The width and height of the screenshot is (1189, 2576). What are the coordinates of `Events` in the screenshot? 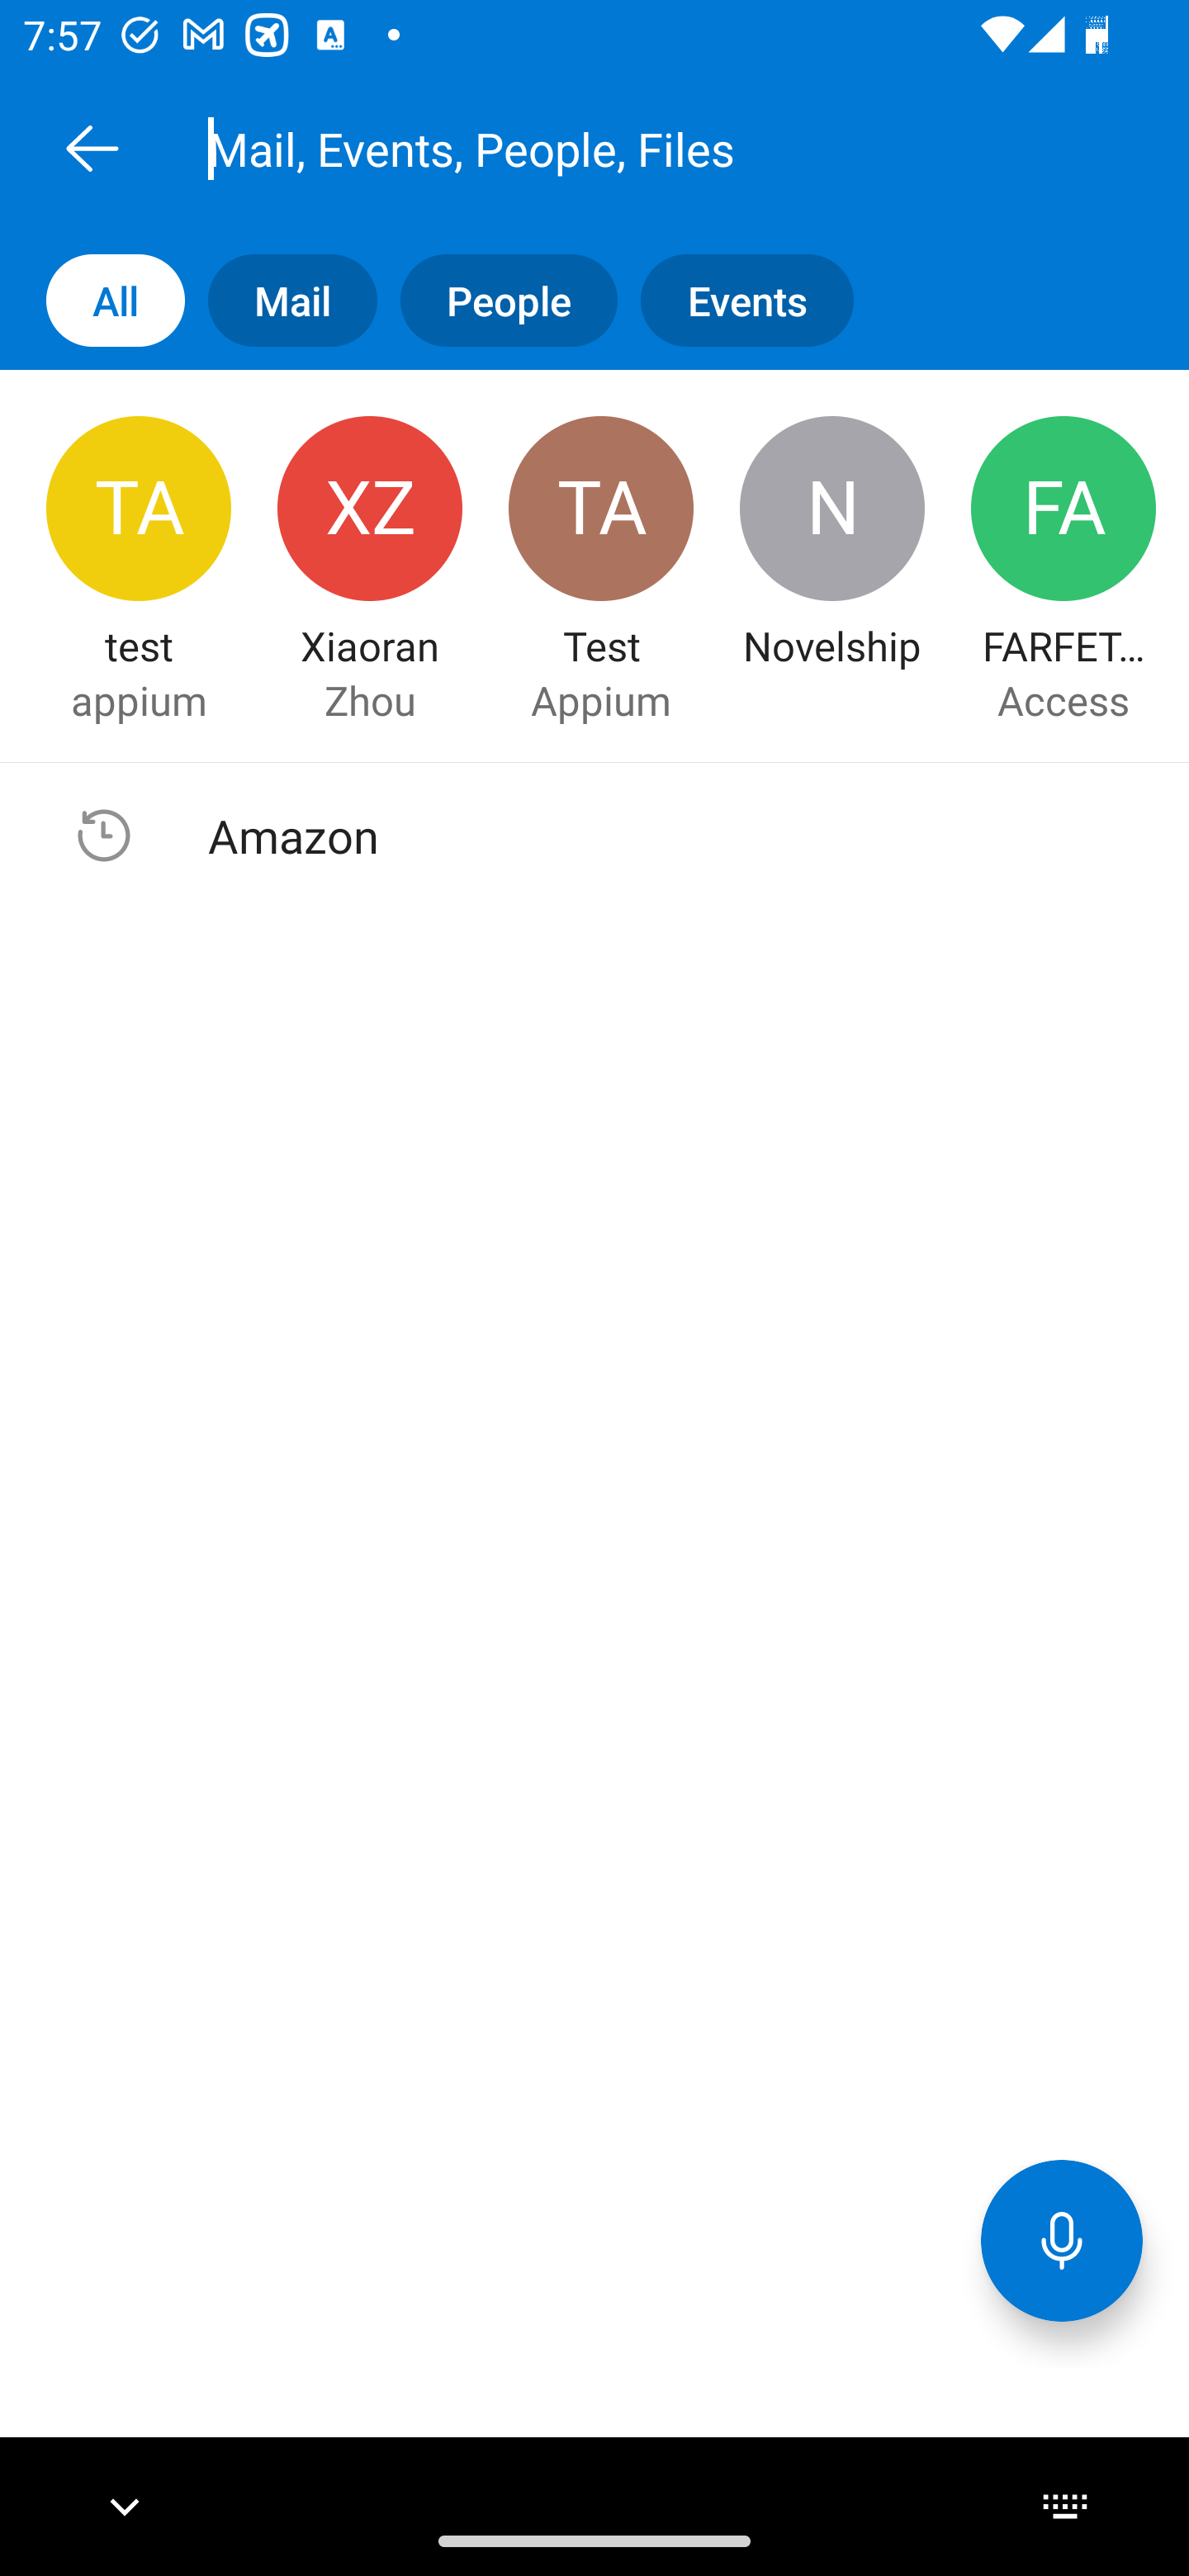 It's located at (735, 301).